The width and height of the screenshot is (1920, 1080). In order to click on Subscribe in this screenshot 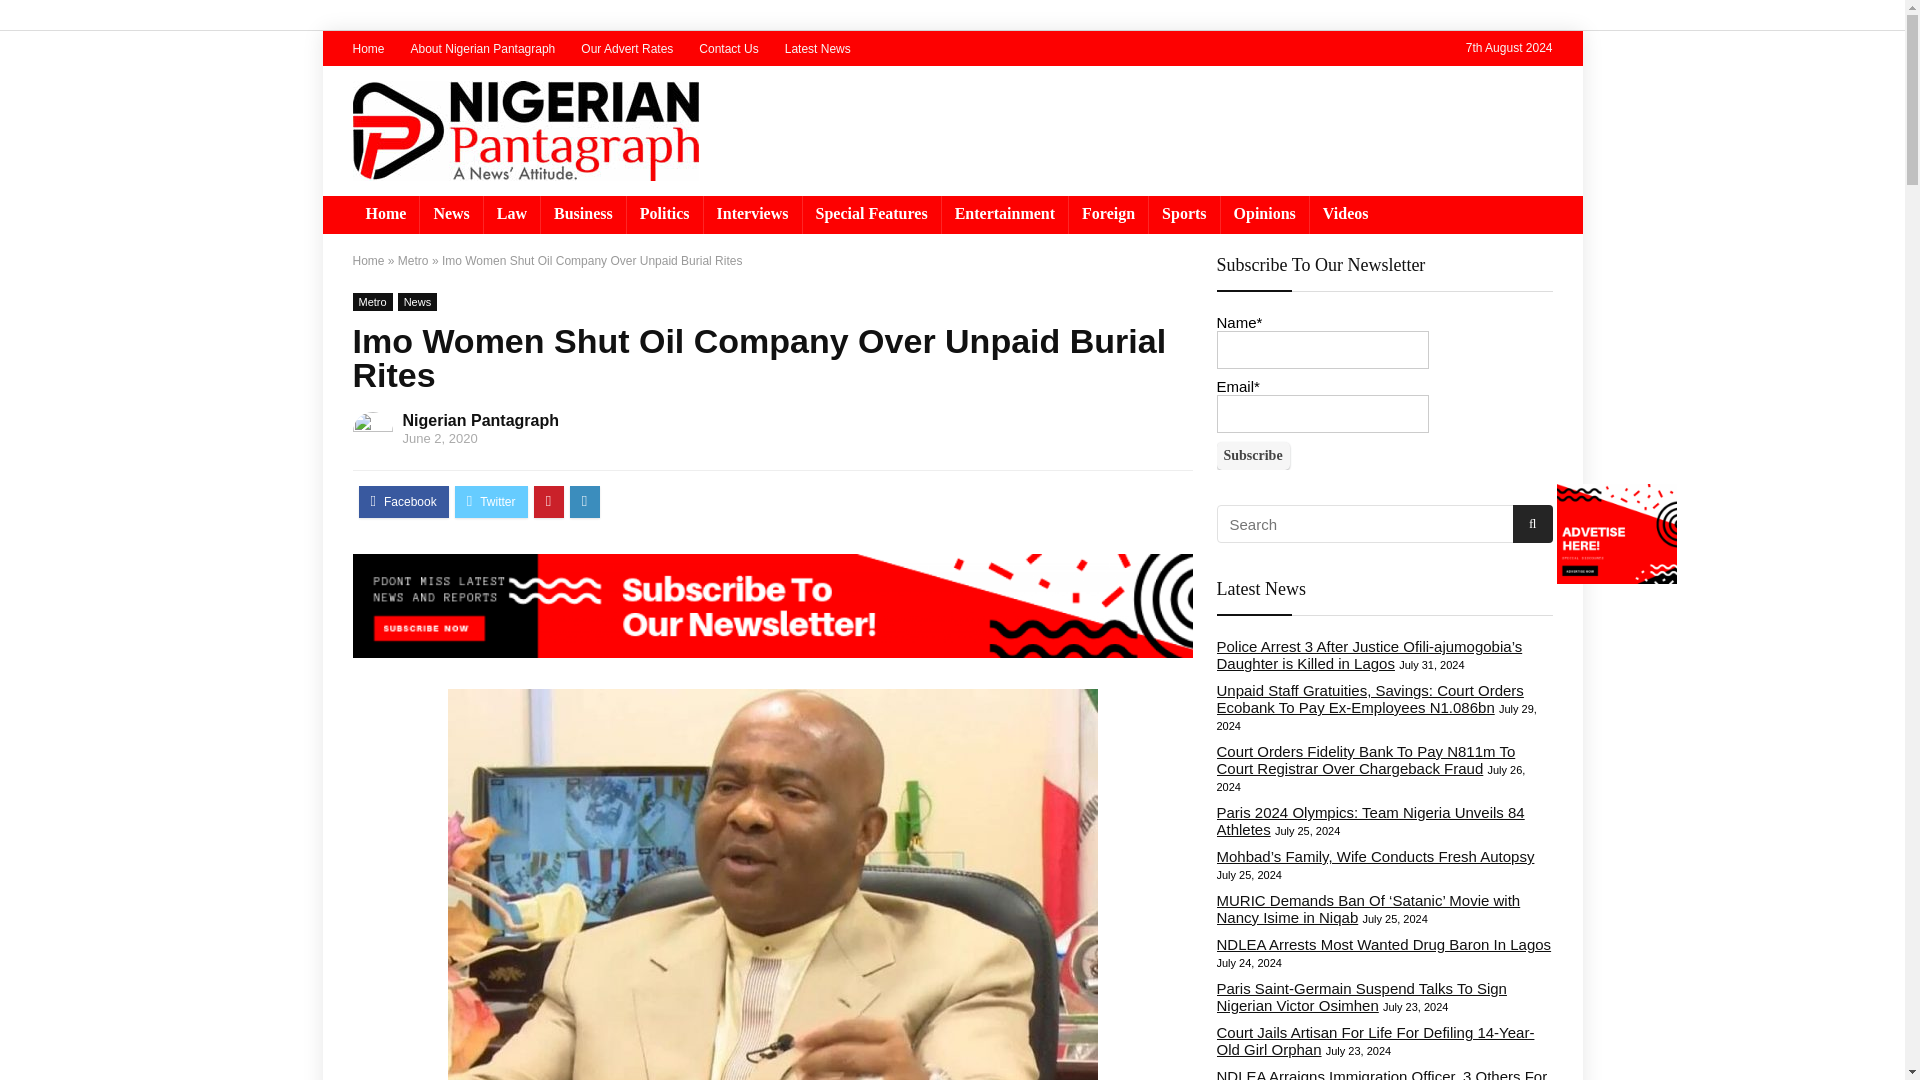, I will do `click(1252, 455)`.